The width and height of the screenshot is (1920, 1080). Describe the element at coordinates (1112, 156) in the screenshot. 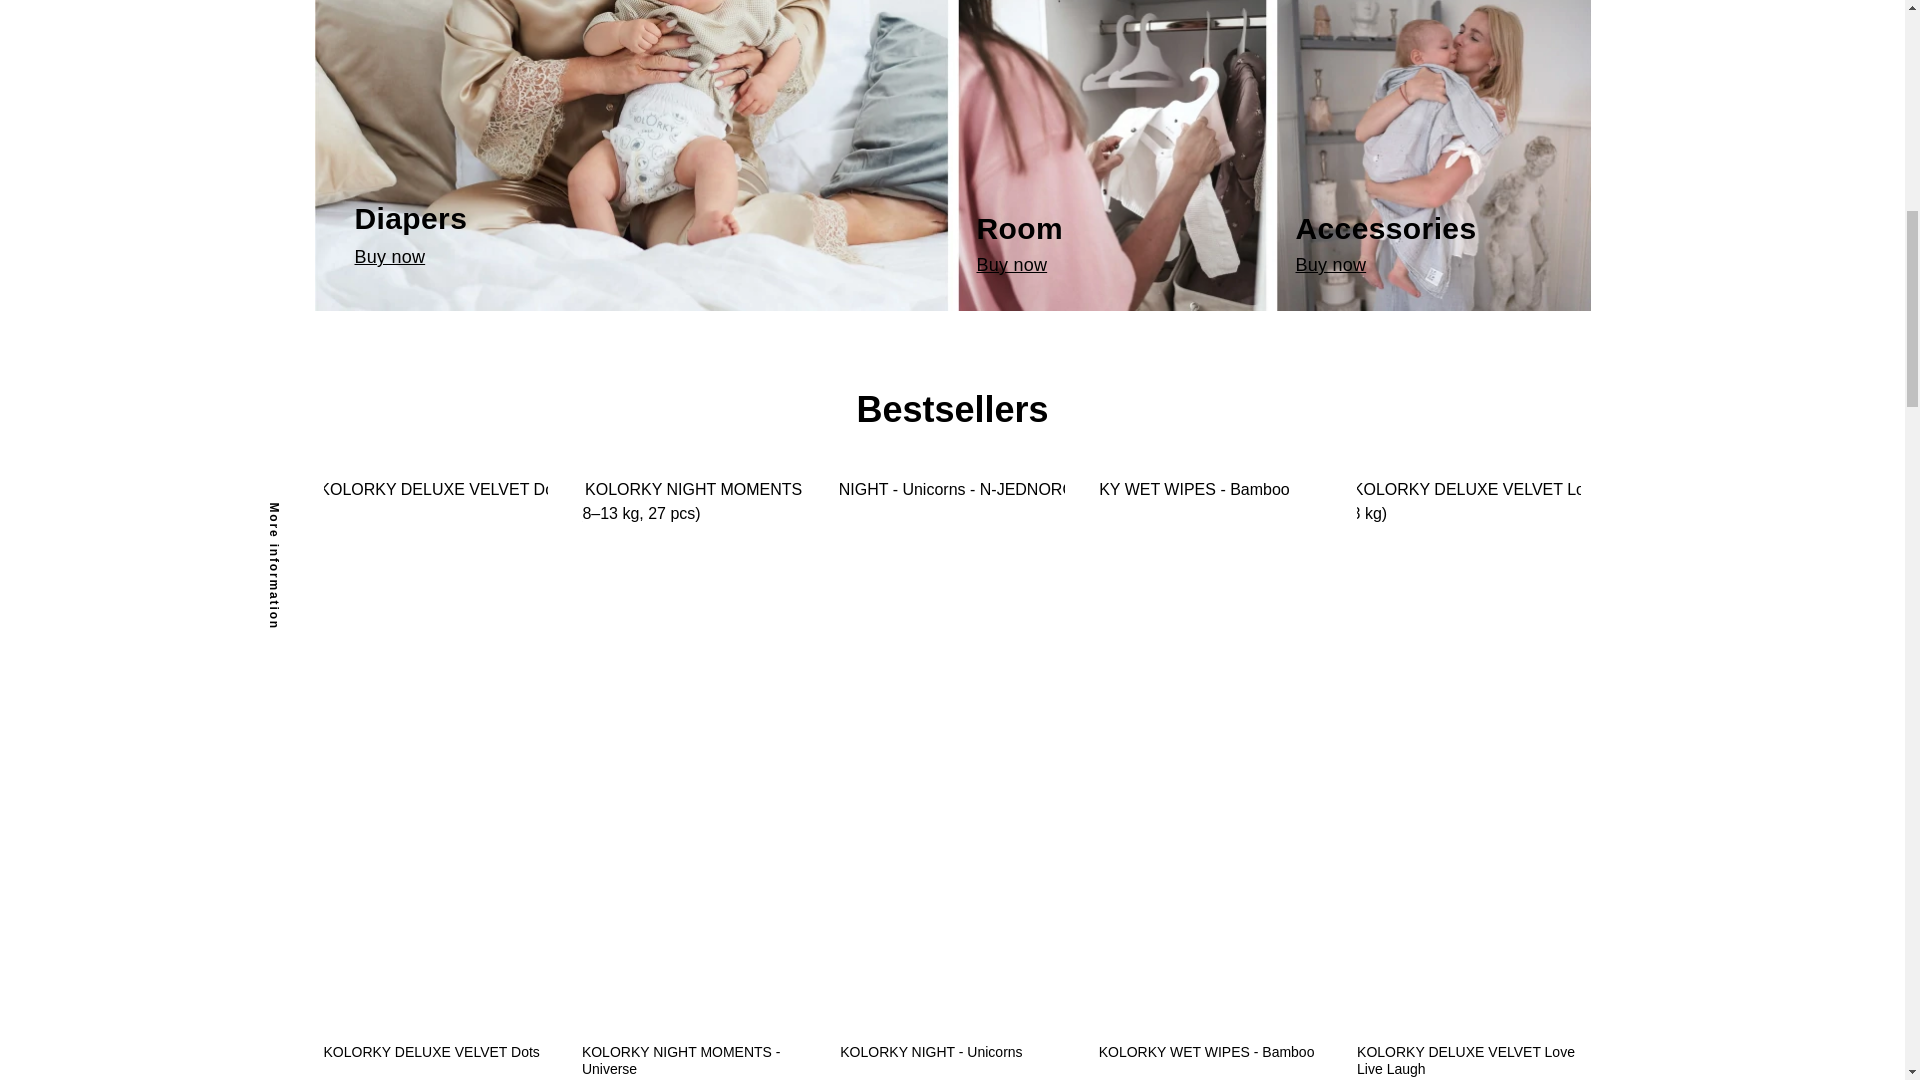

I see `FASHION` at that location.